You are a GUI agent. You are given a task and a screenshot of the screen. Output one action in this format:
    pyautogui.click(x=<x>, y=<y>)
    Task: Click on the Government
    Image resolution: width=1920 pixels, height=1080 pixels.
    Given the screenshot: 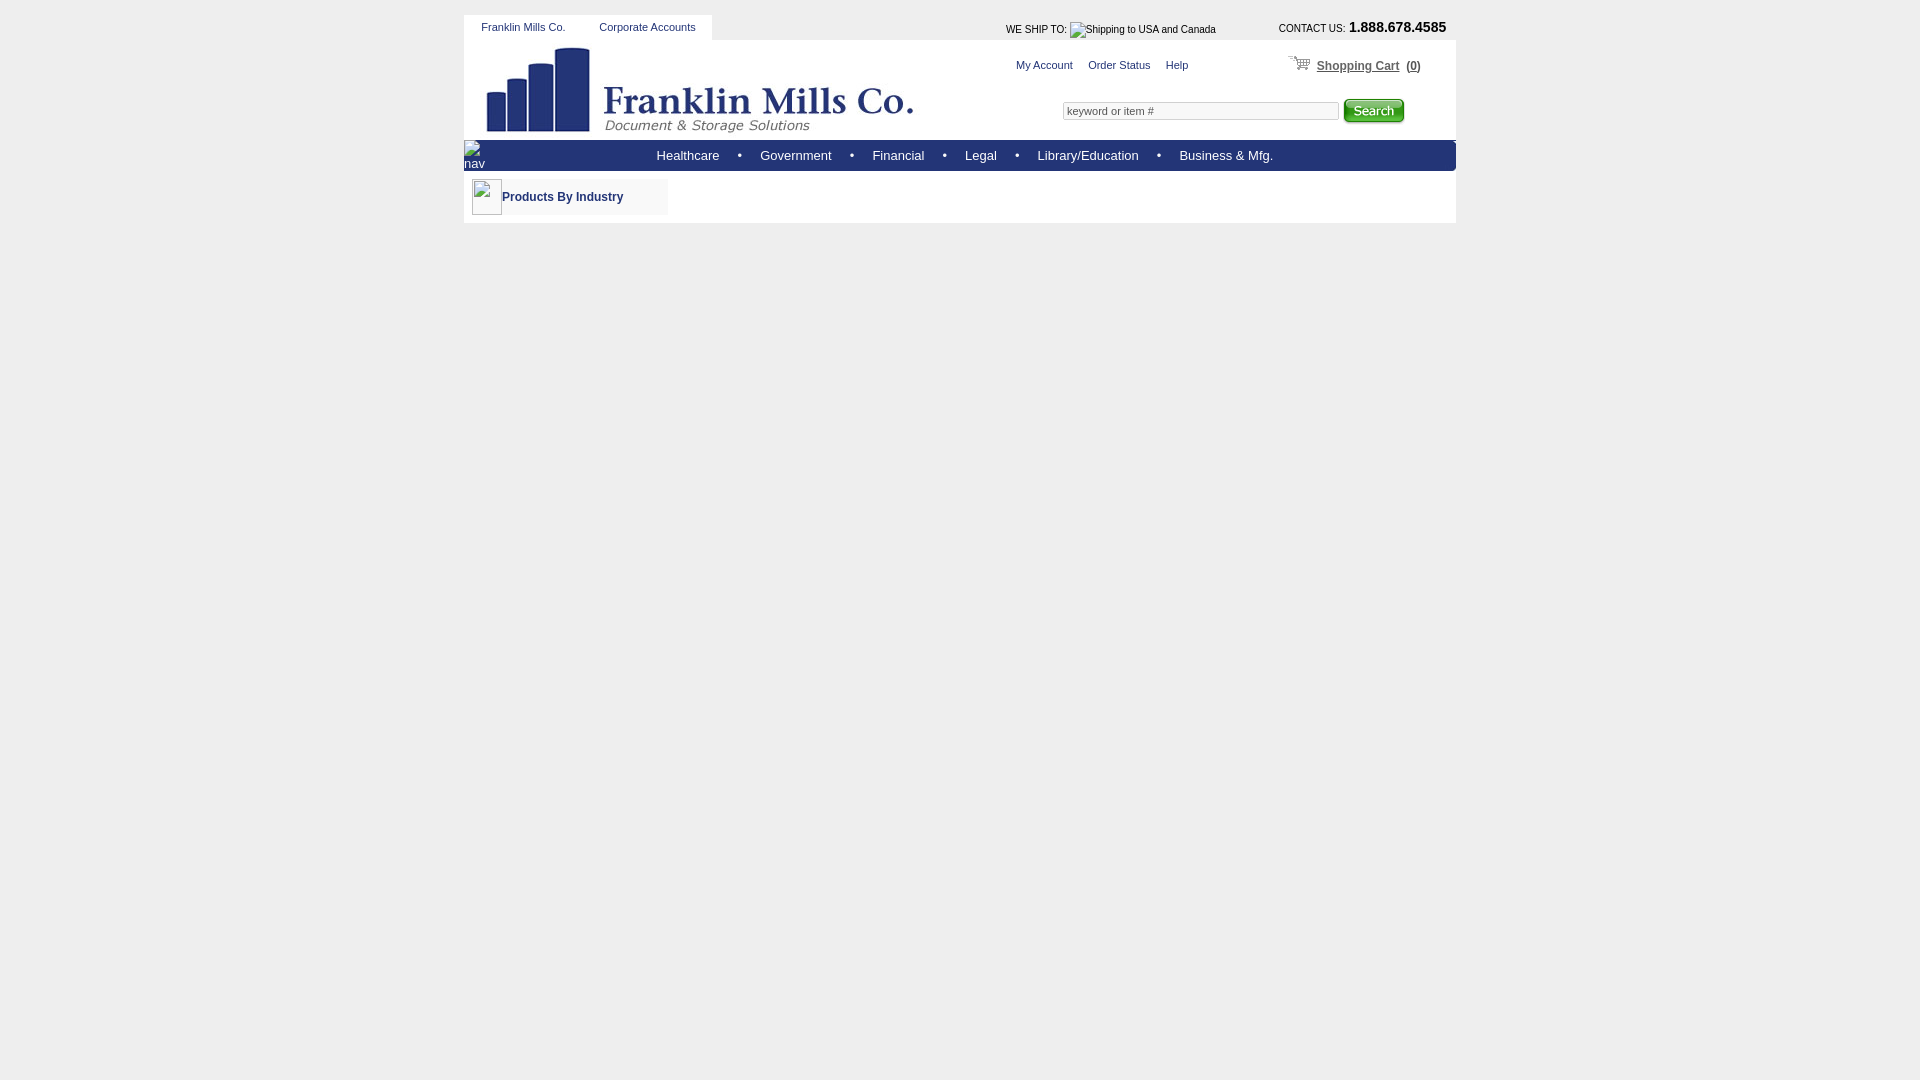 What is the action you would take?
    pyautogui.click(x=796, y=155)
    